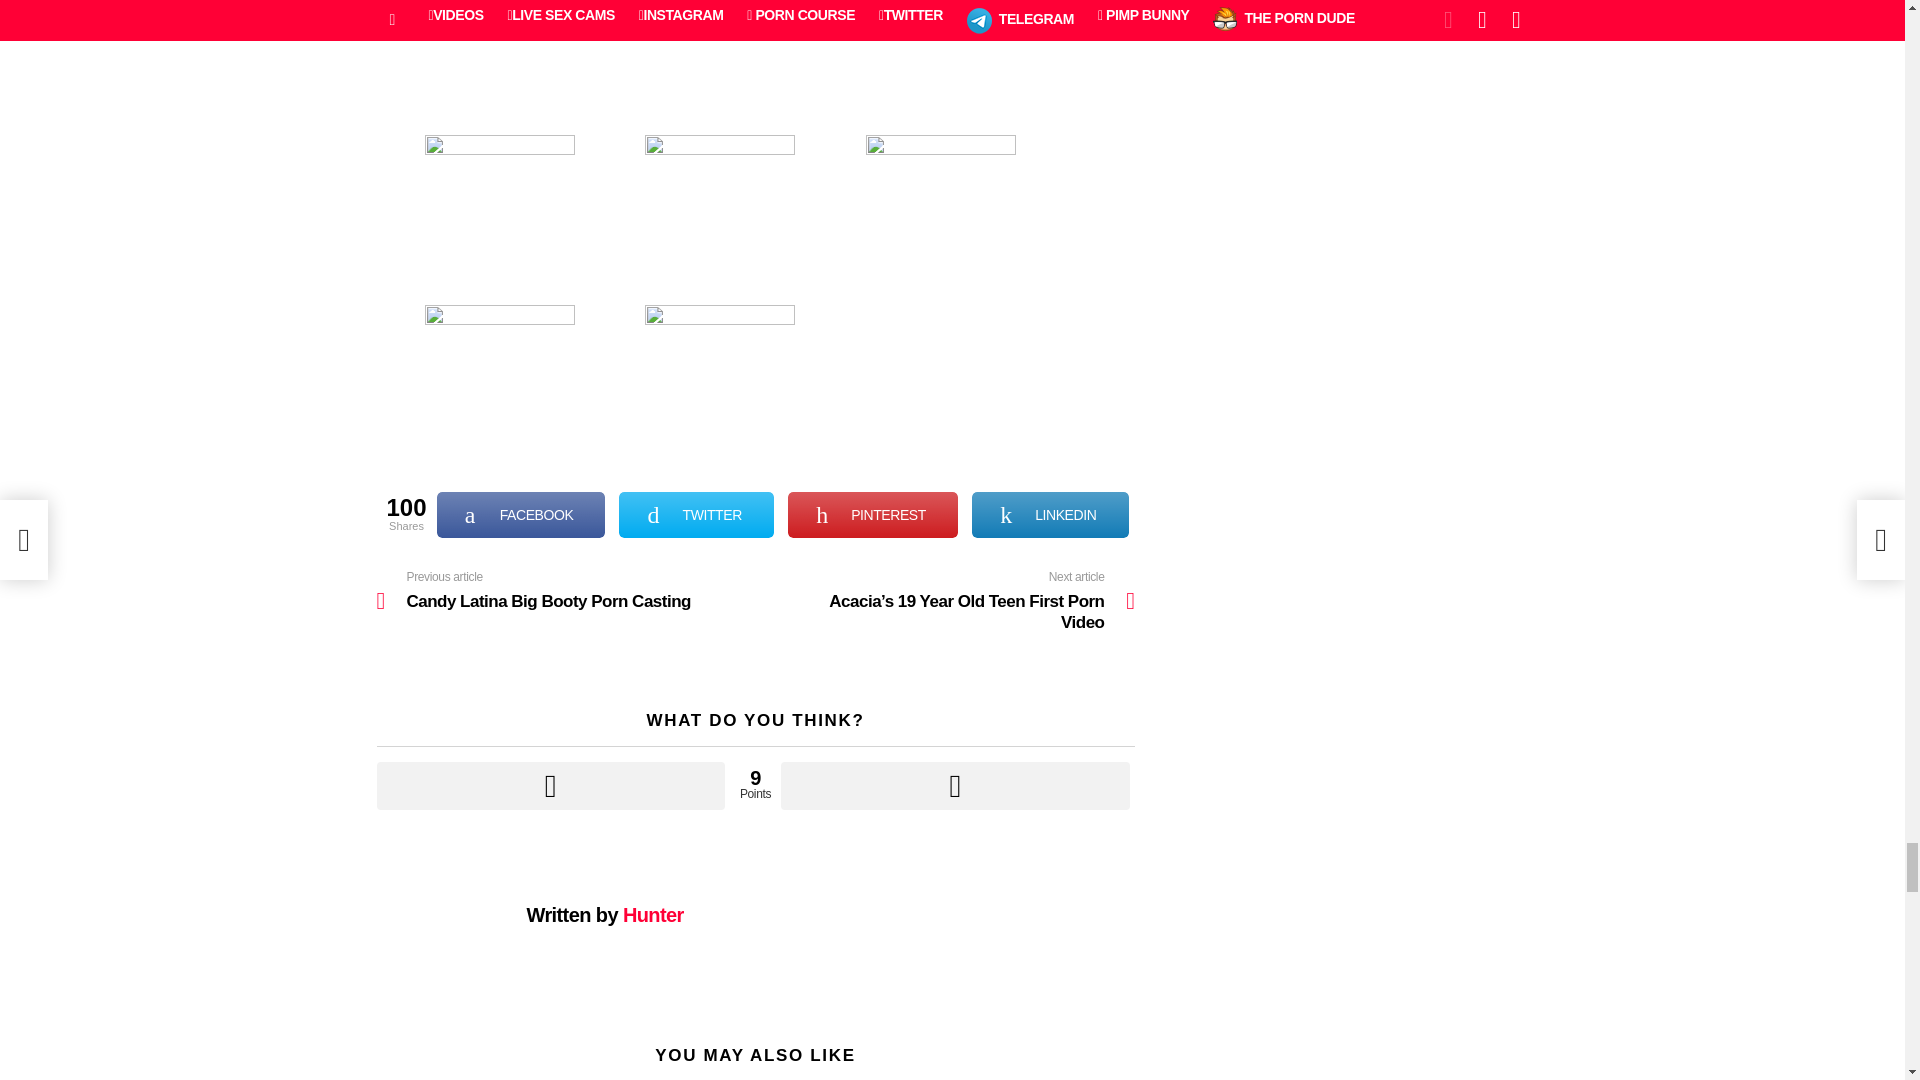  What do you see at coordinates (1050, 514) in the screenshot?
I see `Share on LinkedIn` at bounding box center [1050, 514].